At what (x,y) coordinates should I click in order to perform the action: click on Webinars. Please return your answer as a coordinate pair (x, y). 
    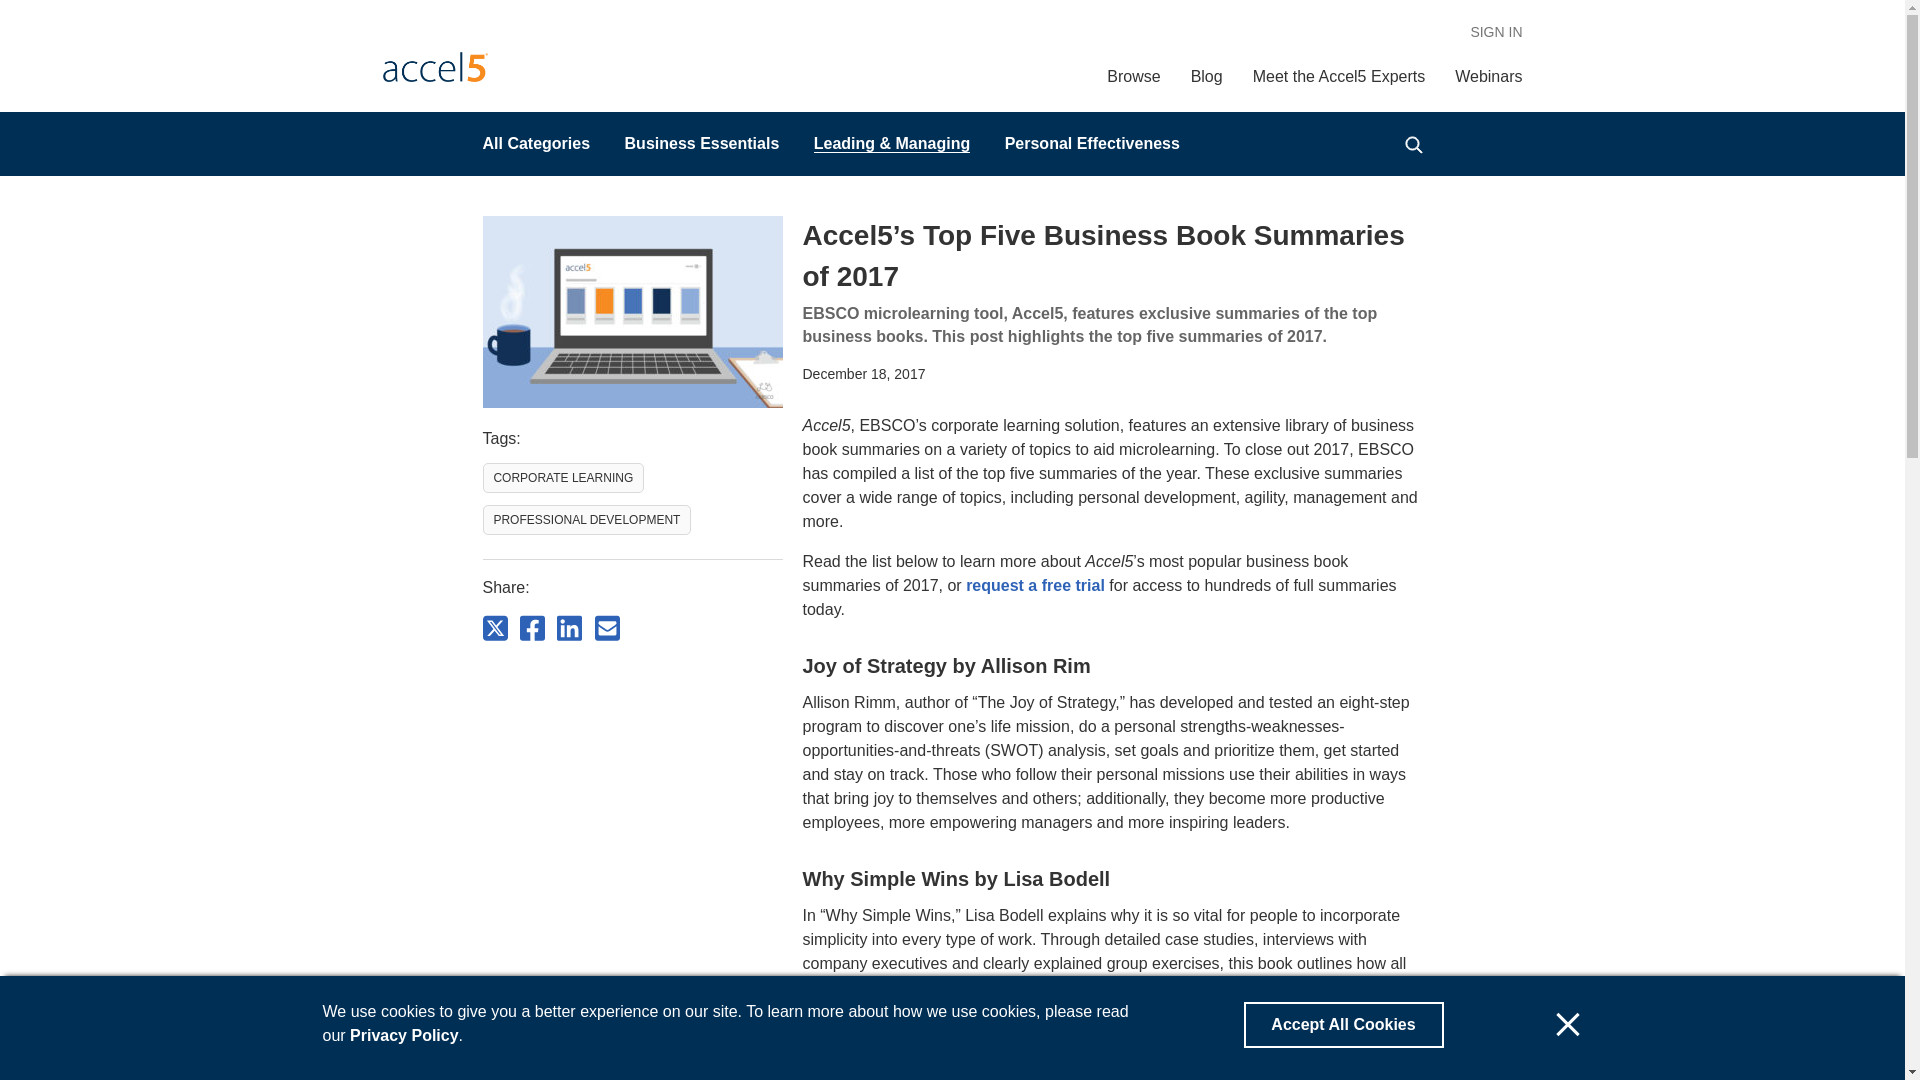
    Looking at the image, I should click on (1488, 77).